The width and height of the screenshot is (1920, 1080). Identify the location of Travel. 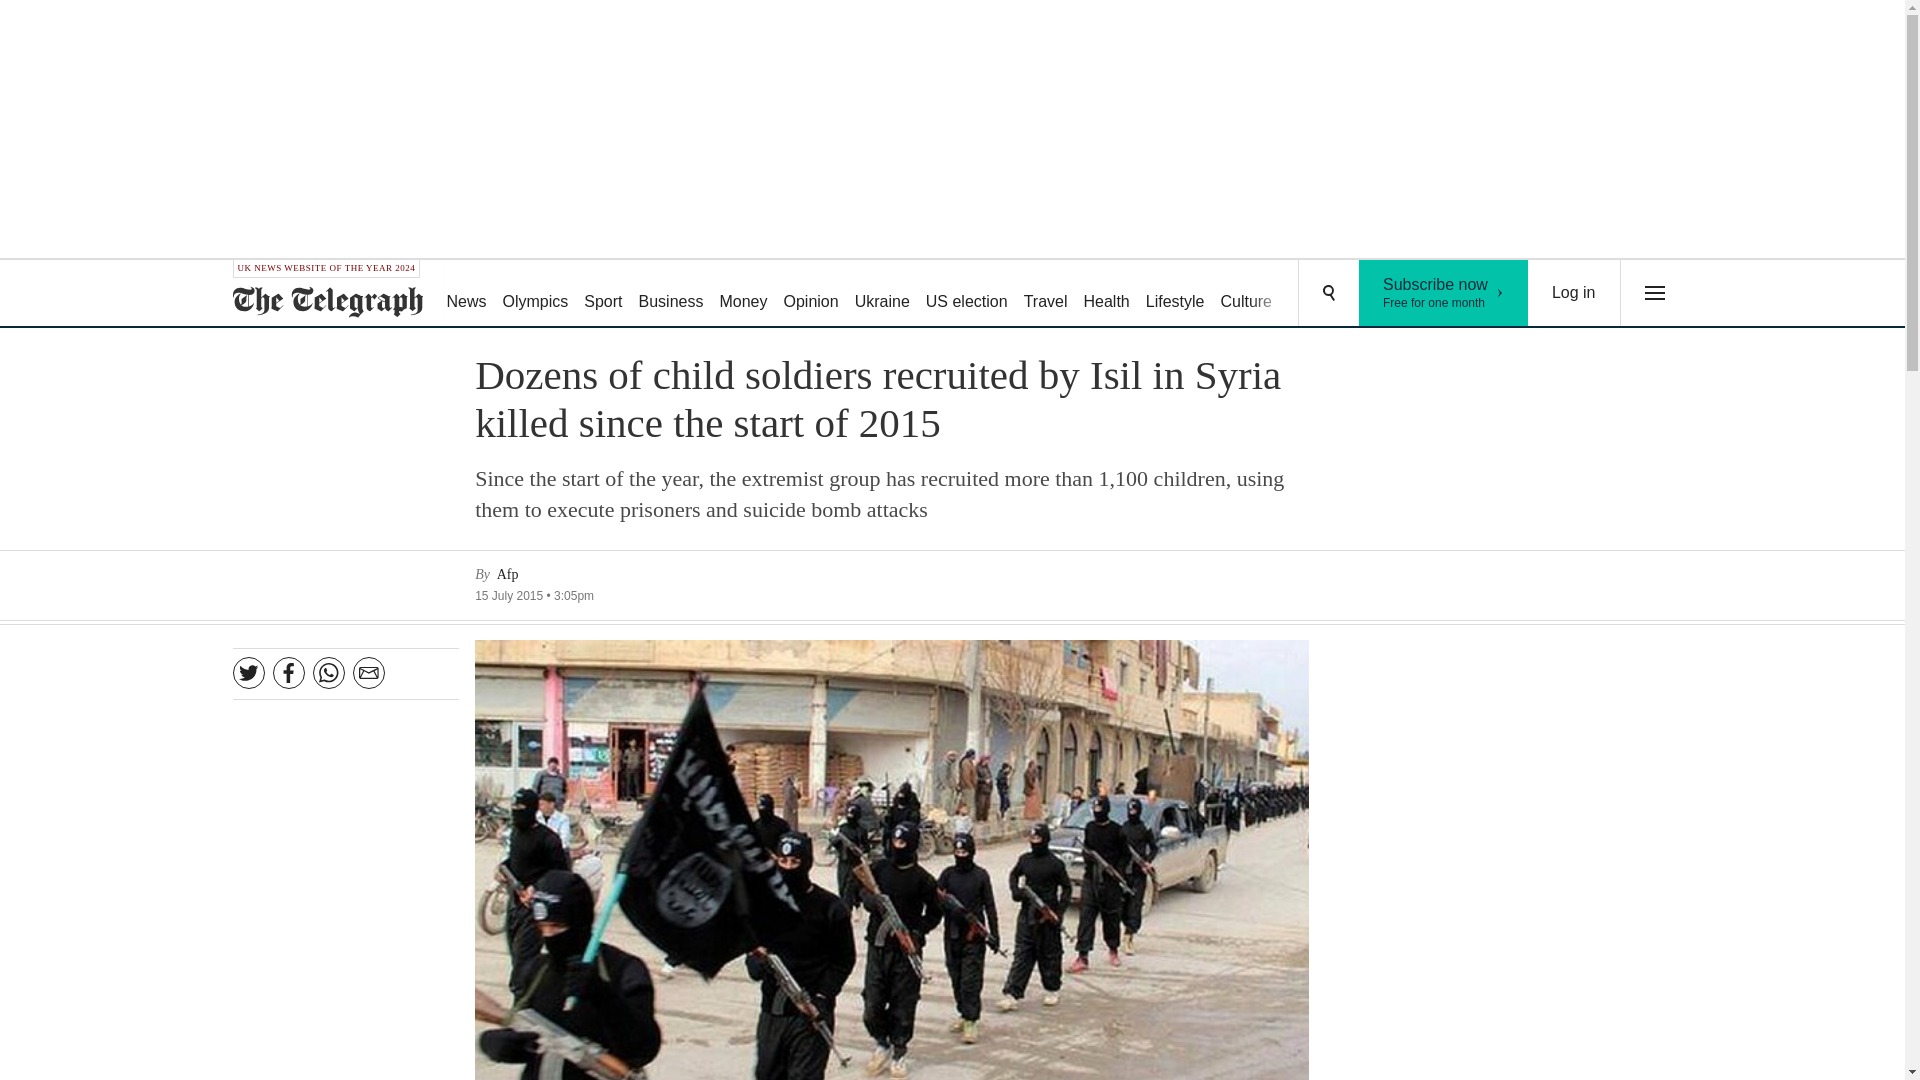
(1045, 294).